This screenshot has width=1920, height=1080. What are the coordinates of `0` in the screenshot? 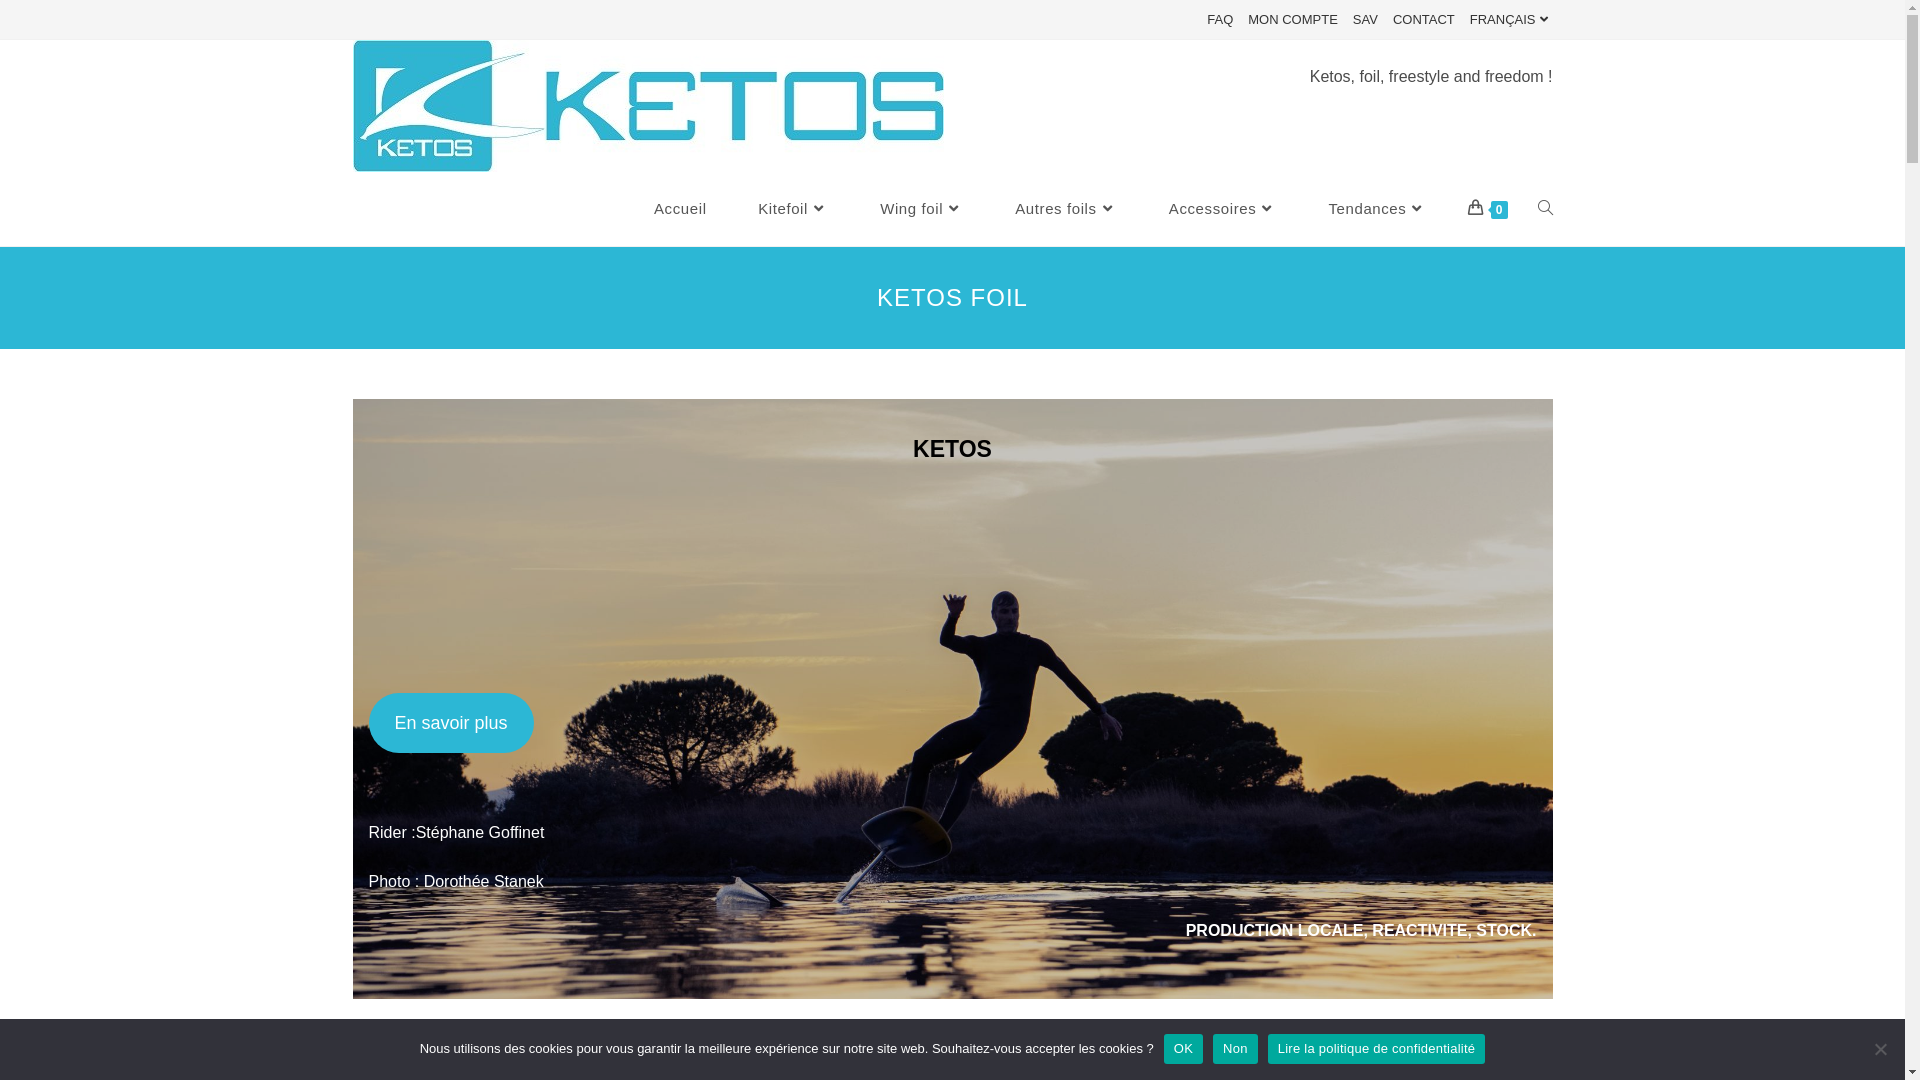 It's located at (1488, 209).